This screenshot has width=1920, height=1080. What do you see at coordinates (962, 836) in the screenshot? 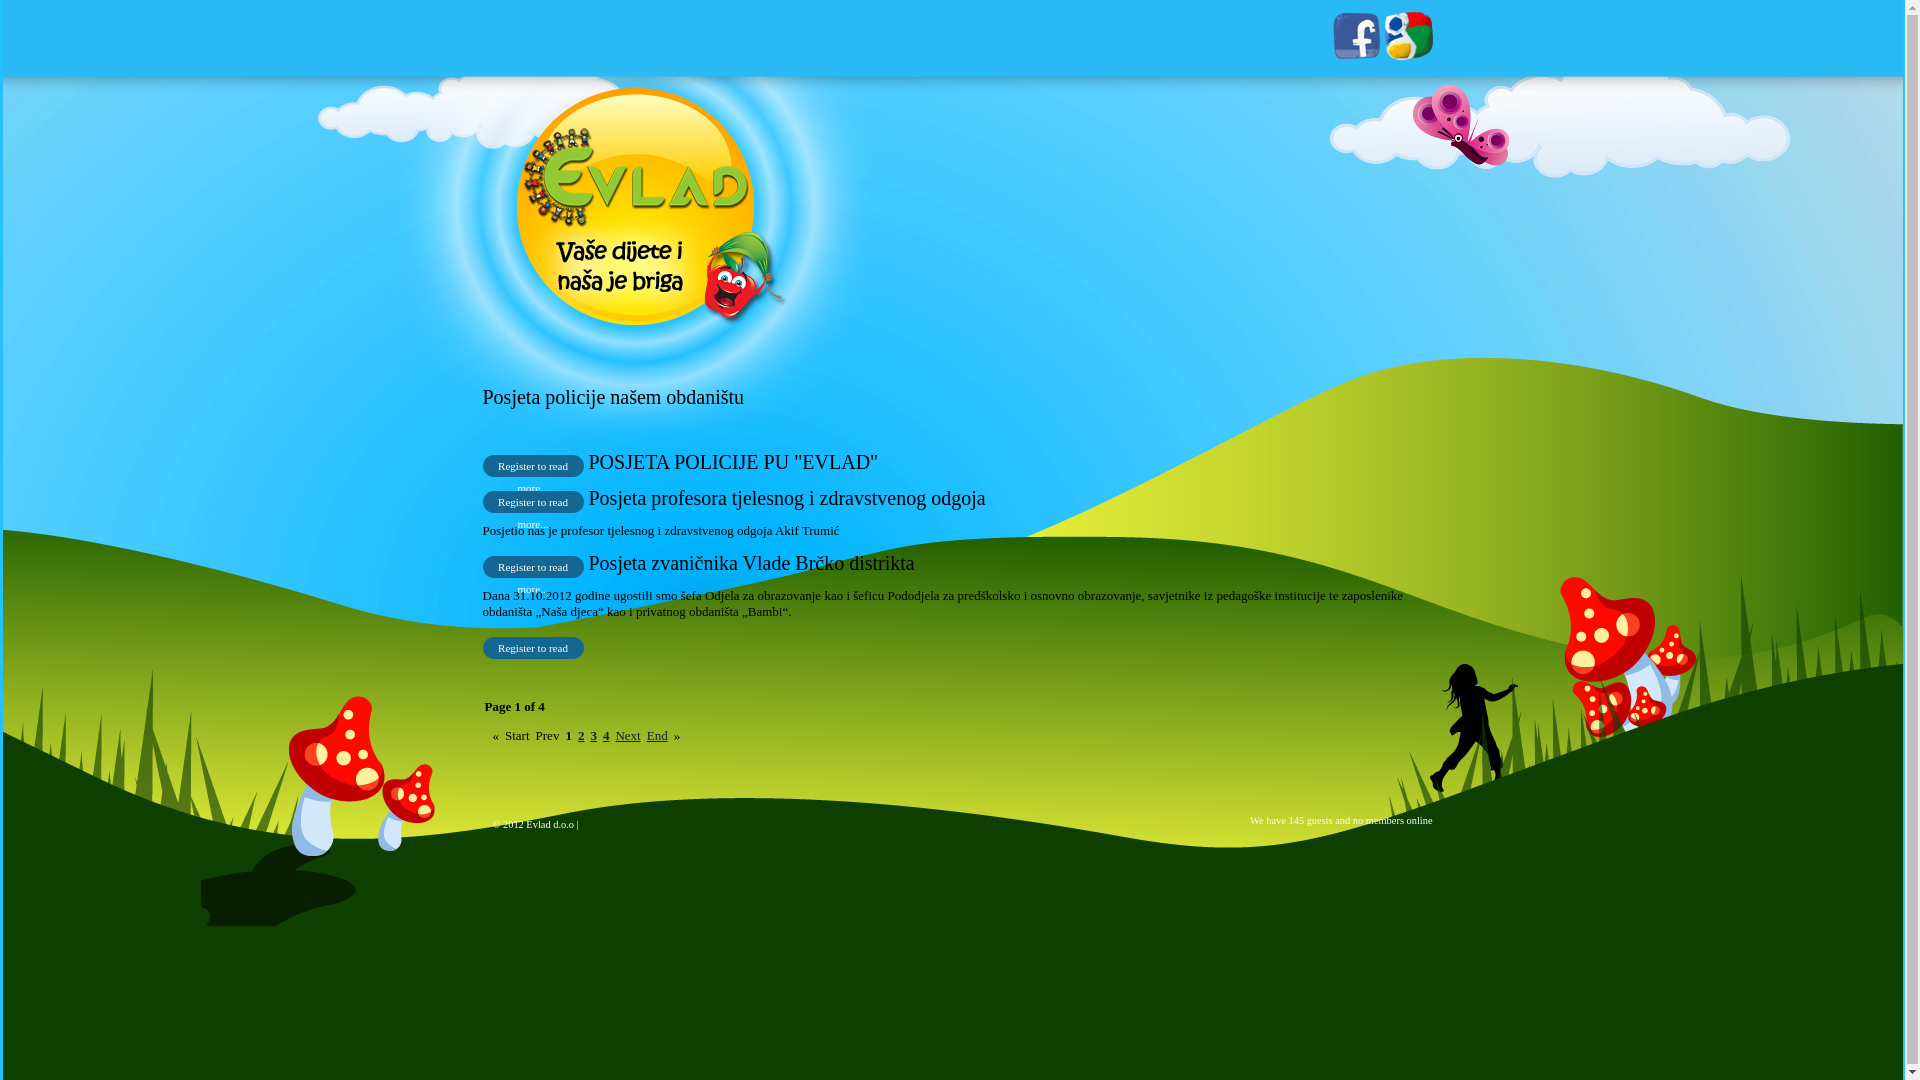
I see `We have 145 guests and no members online` at bounding box center [962, 836].